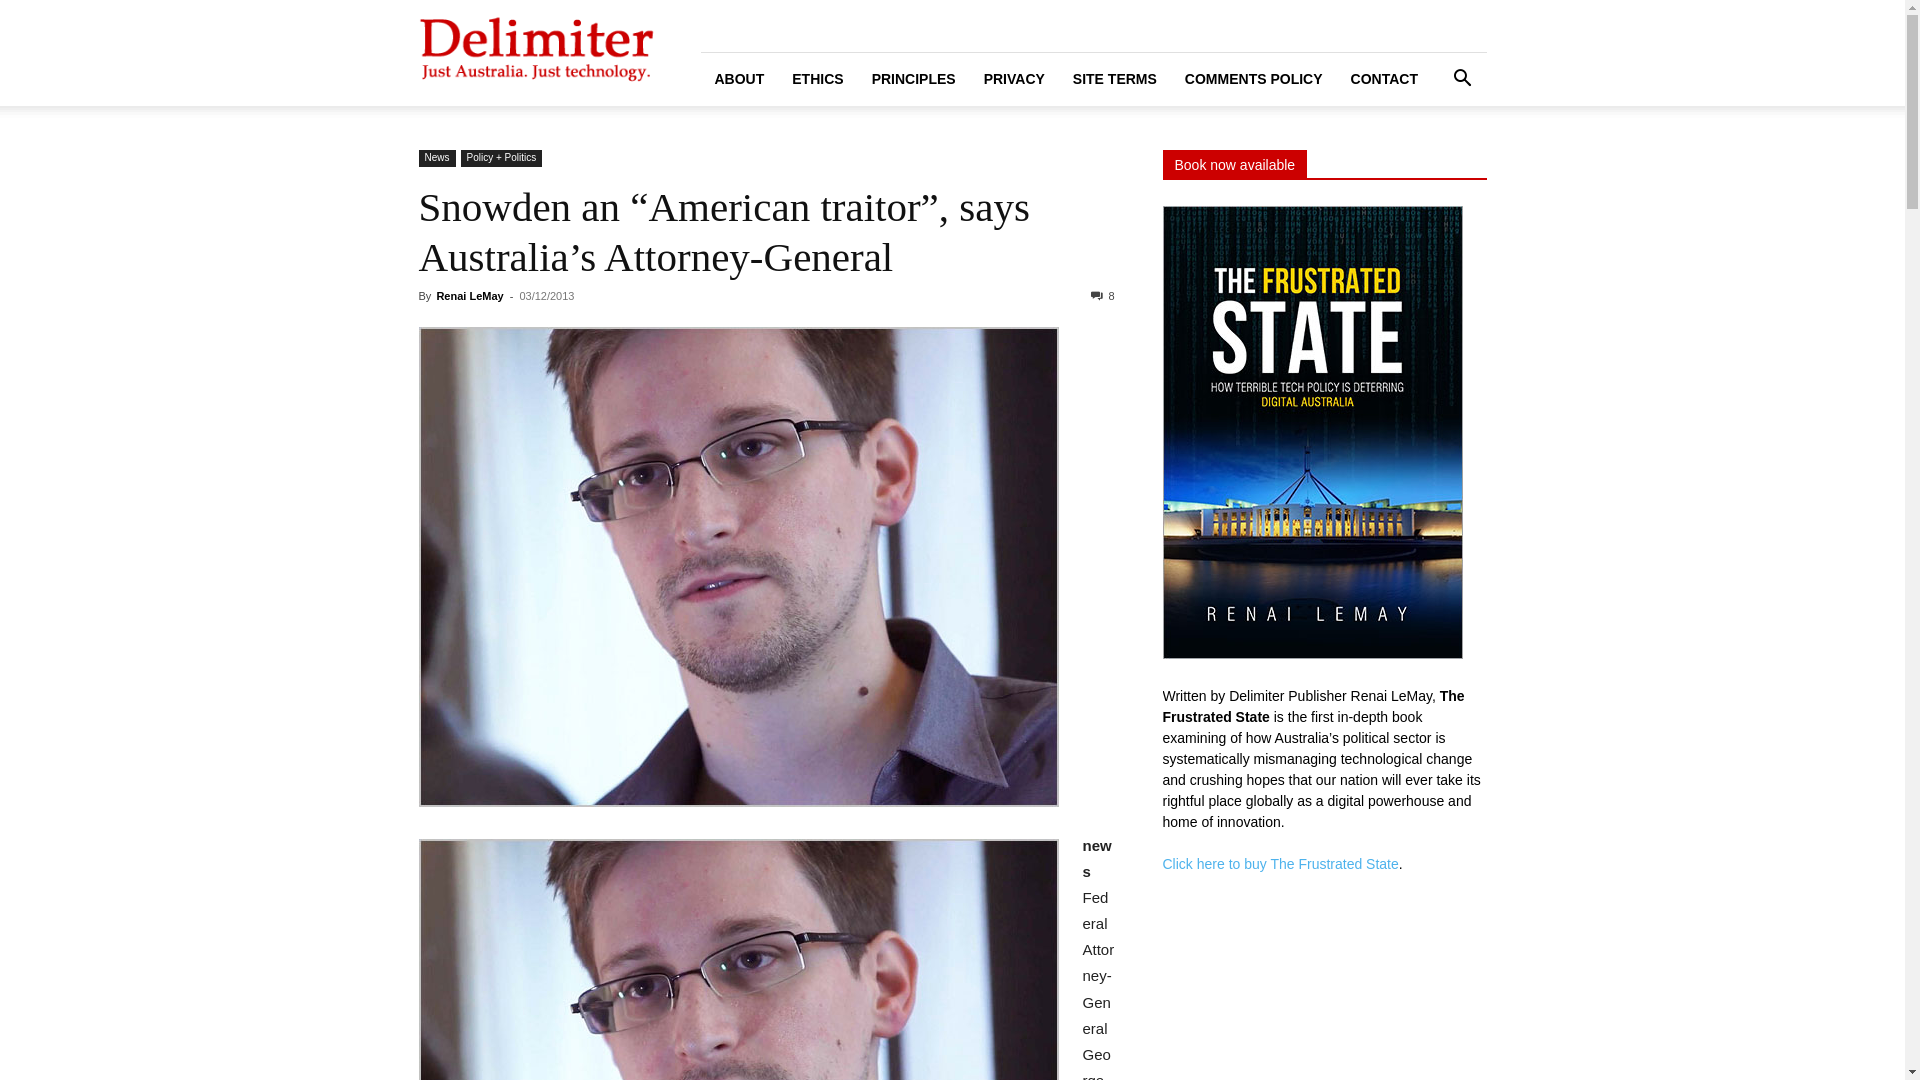 This screenshot has width=1920, height=1080. Describe the element at coordinates (470, 296) in the screenshot. I see `Renai LeMay` at that location.